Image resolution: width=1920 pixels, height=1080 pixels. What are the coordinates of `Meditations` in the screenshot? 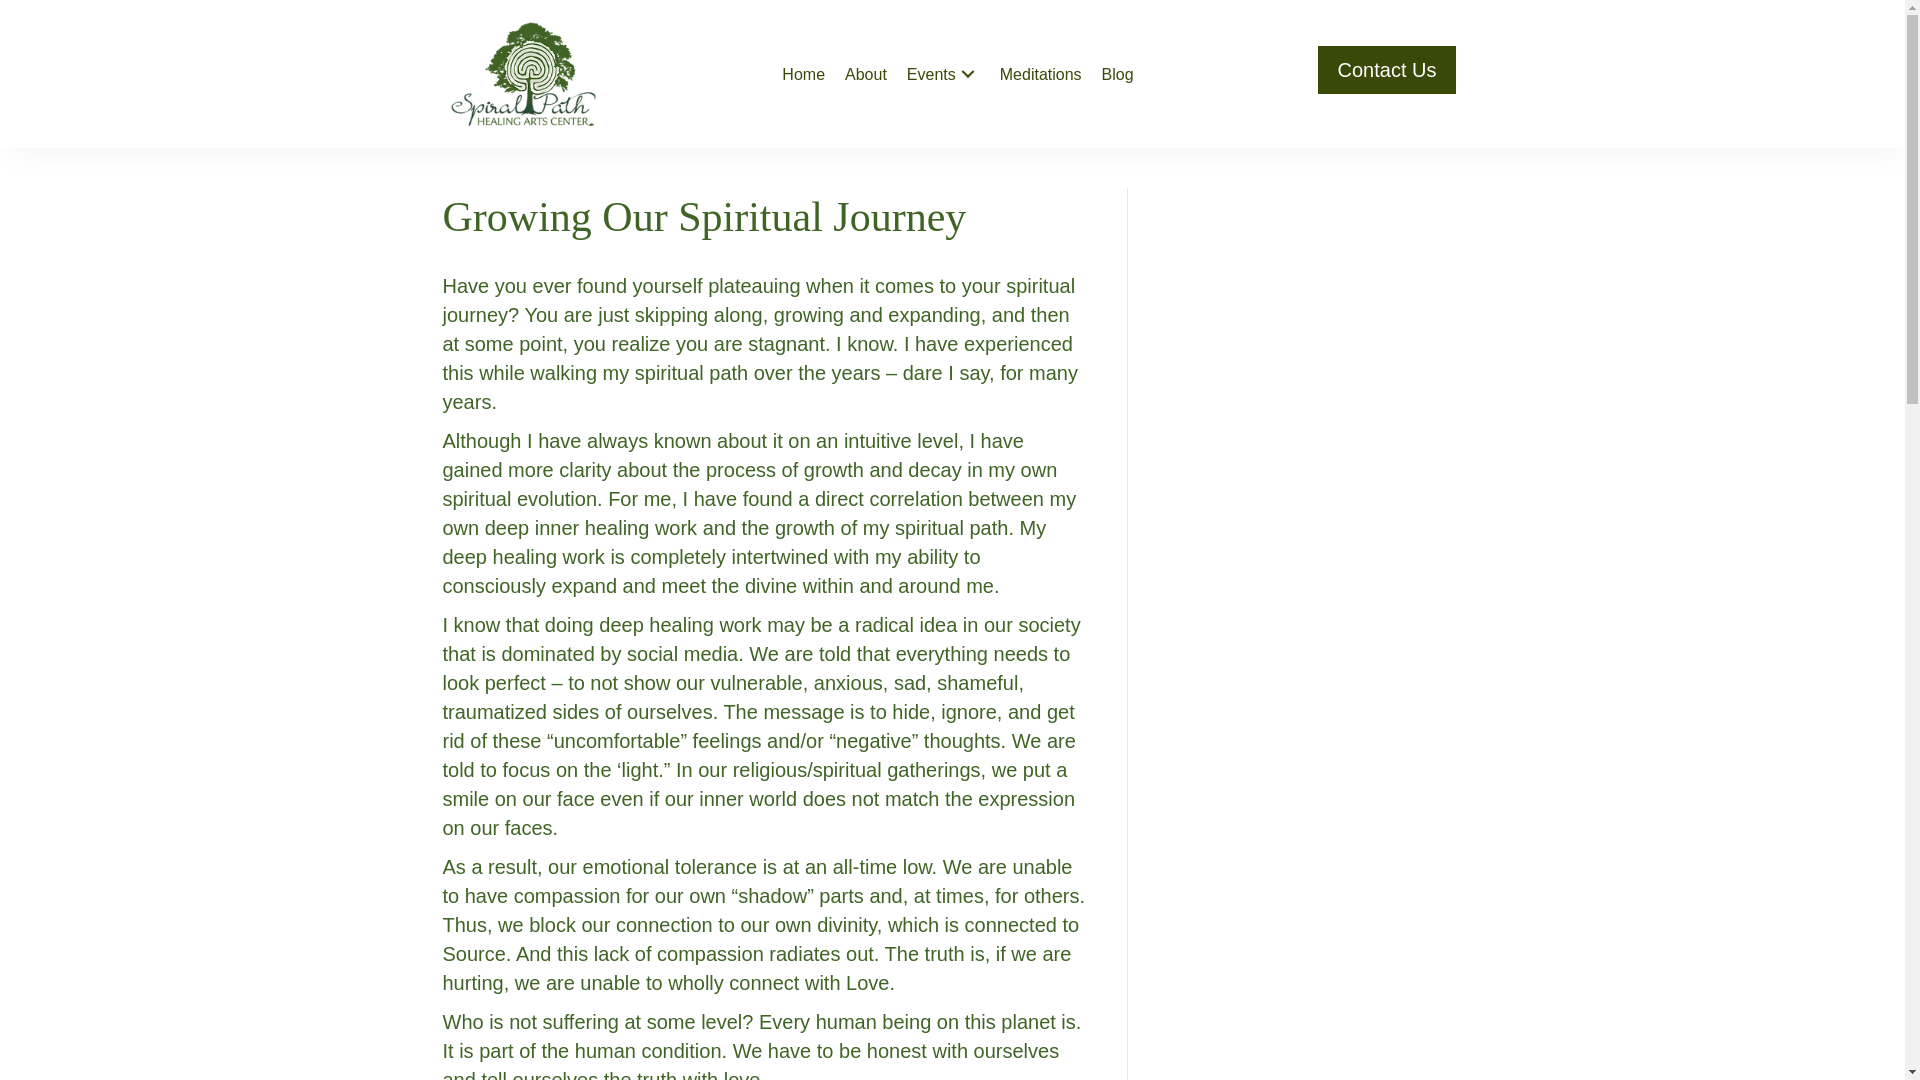 It's located at (1041, 74).